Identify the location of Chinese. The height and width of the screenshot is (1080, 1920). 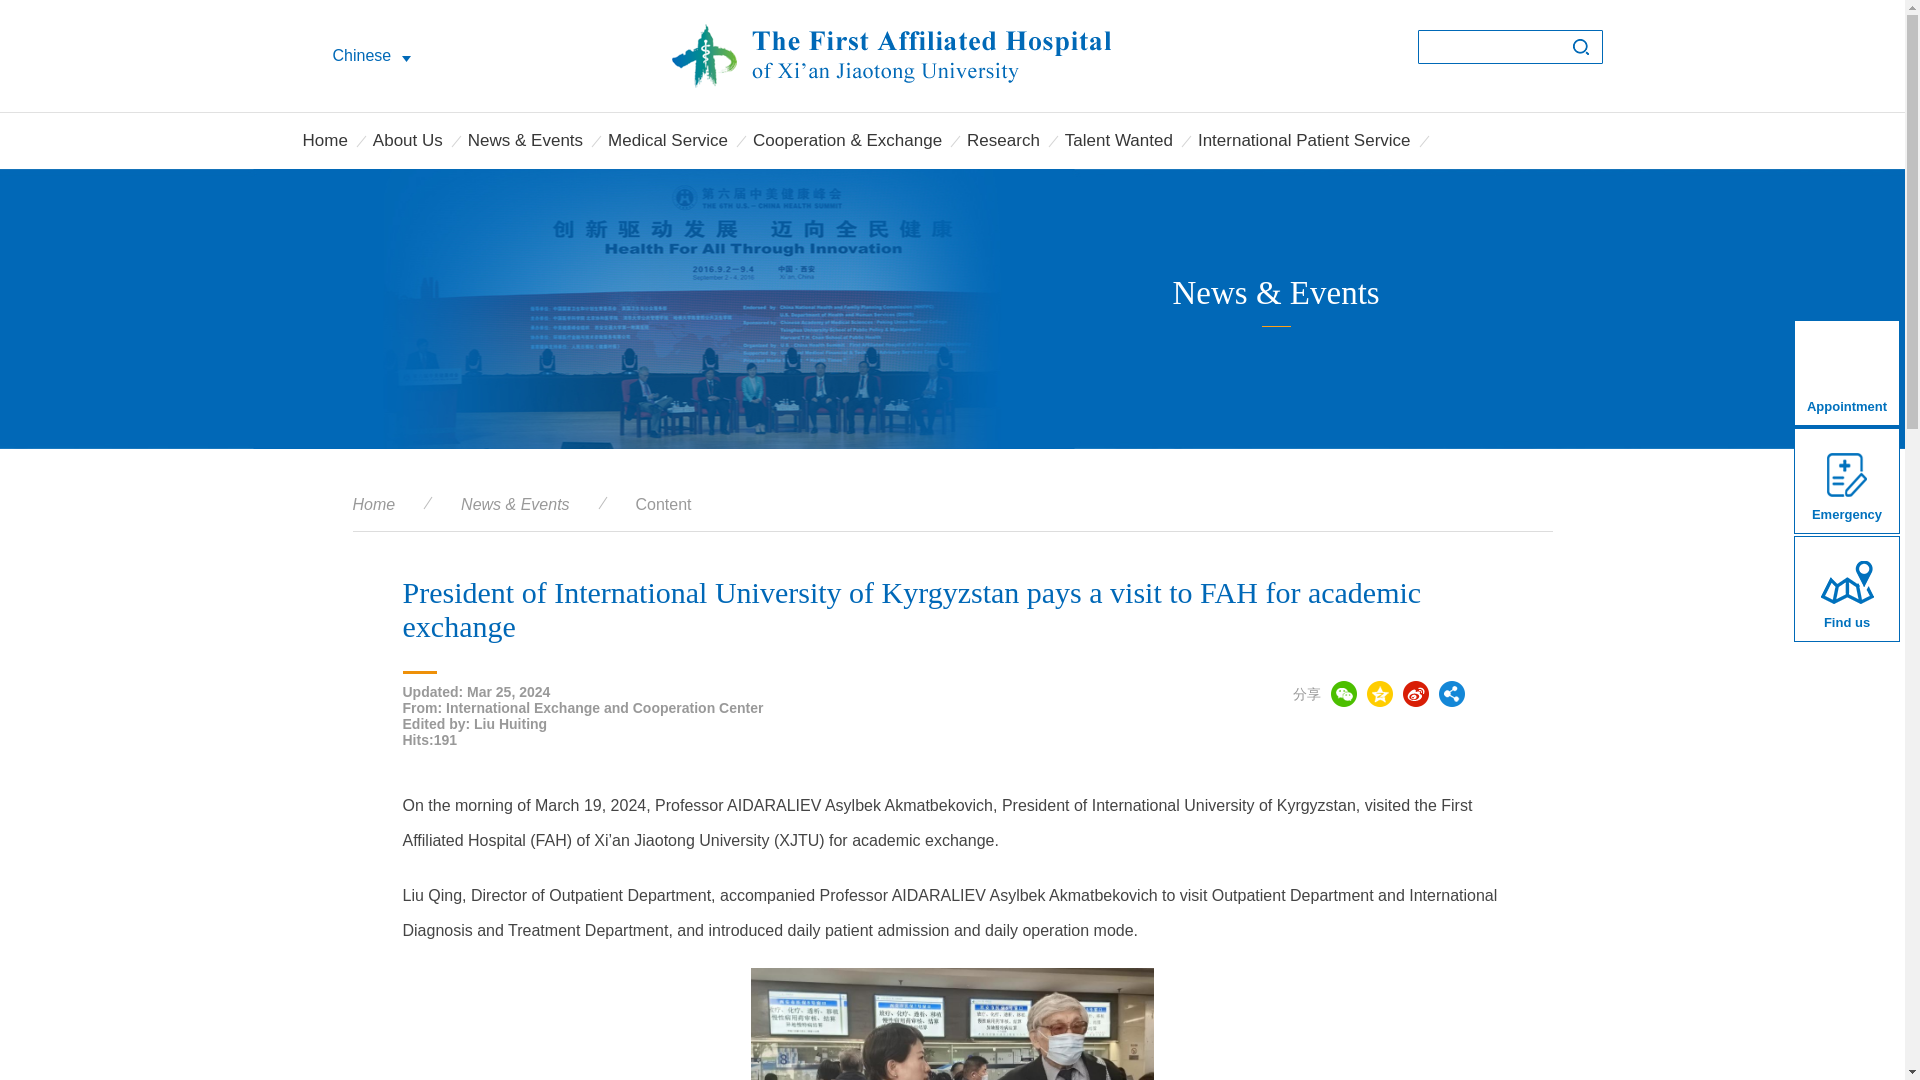
(371, 55).